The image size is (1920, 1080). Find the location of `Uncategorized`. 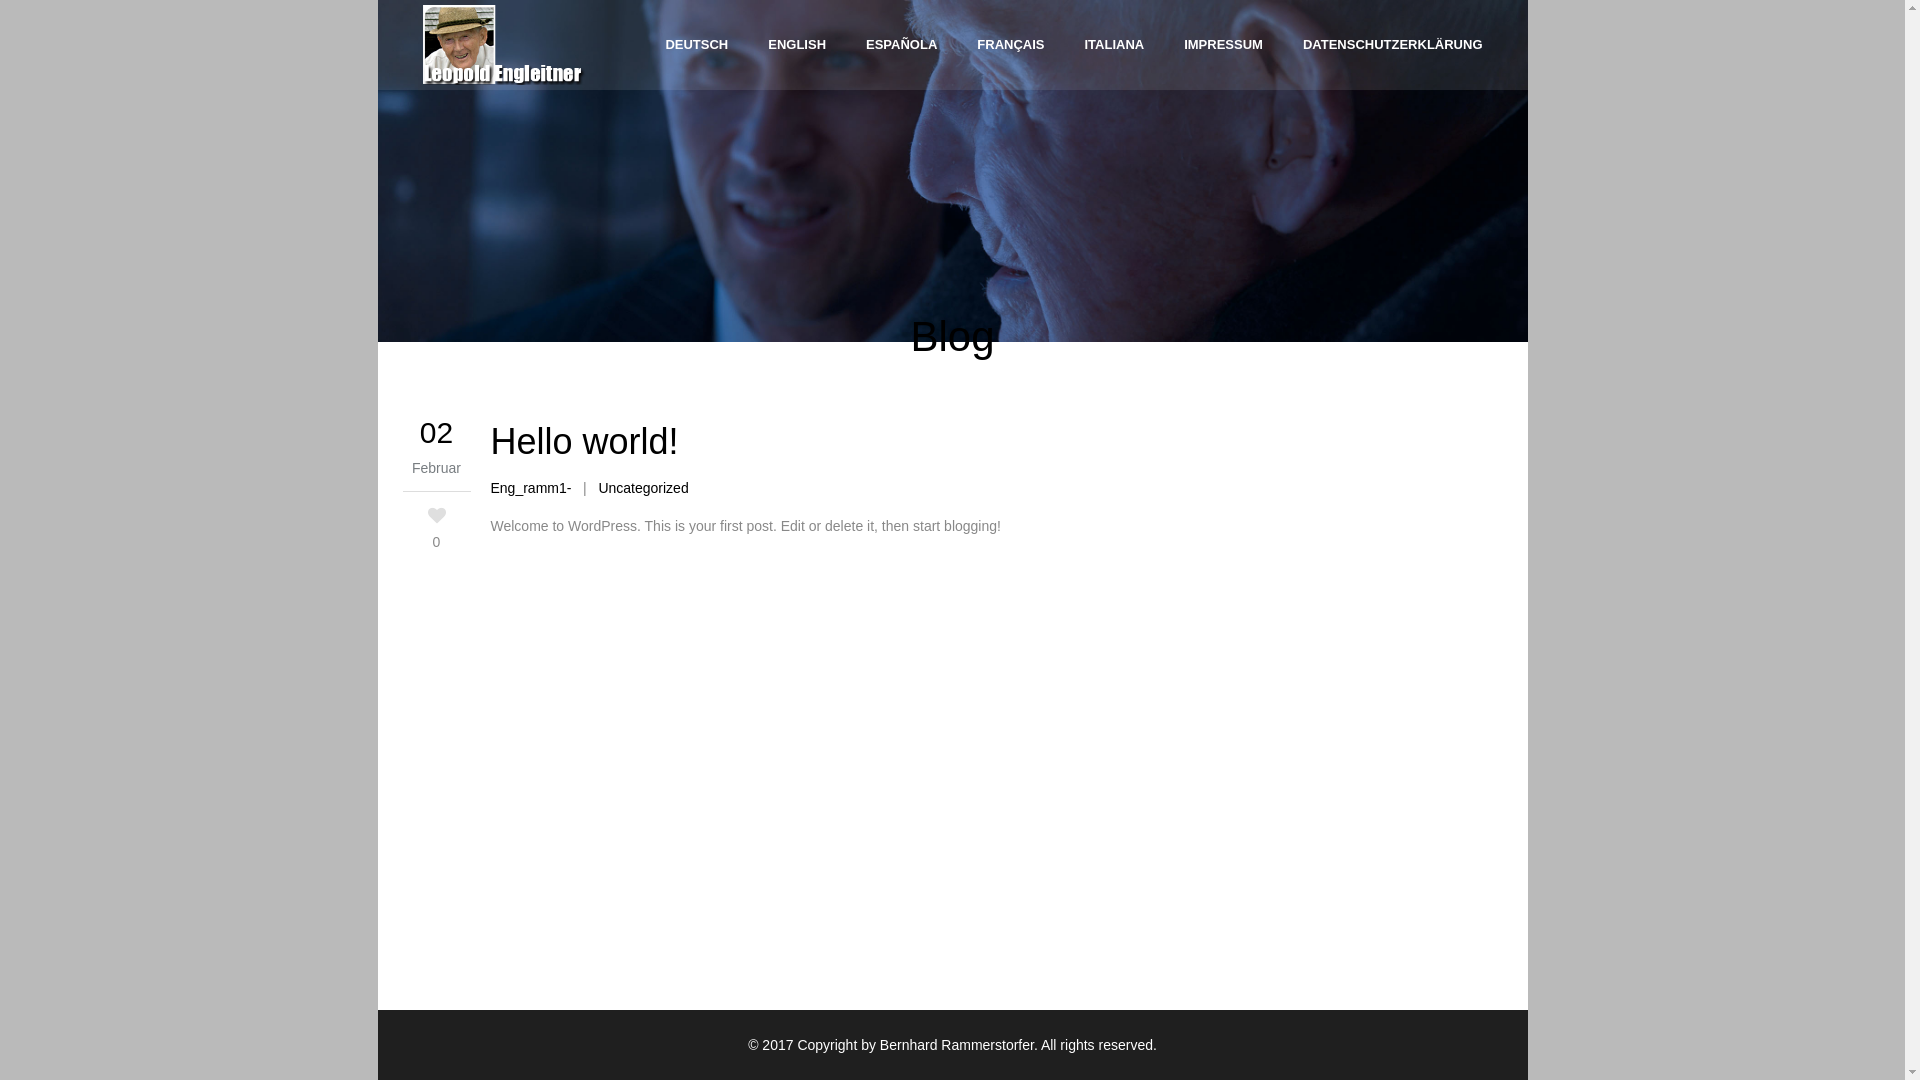

Uncategorized is located at coordinates (643, 488).